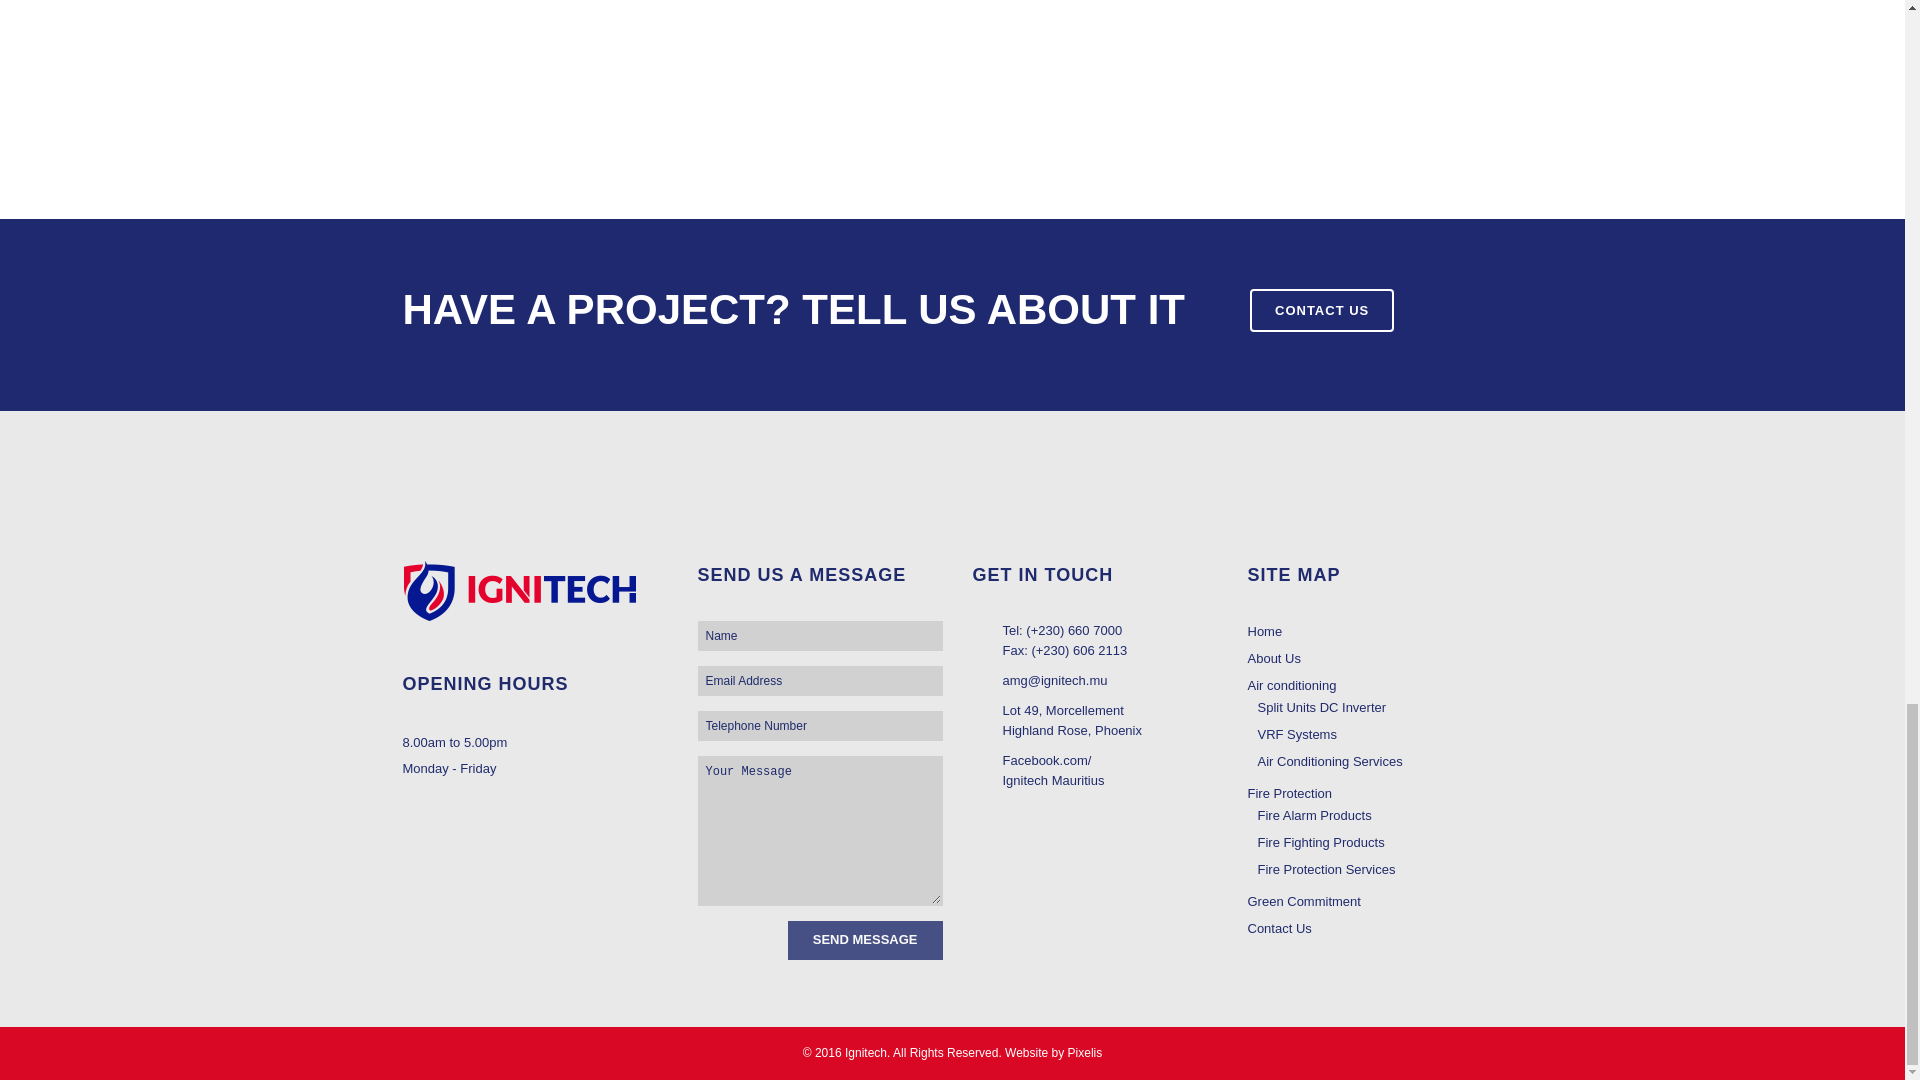 Image resolution: width=1920 pixels, height=1080 pixels. Describe the element at coordinates (1380, 708) in the screenshot. I see `Split Units DC Inverter` at that location.